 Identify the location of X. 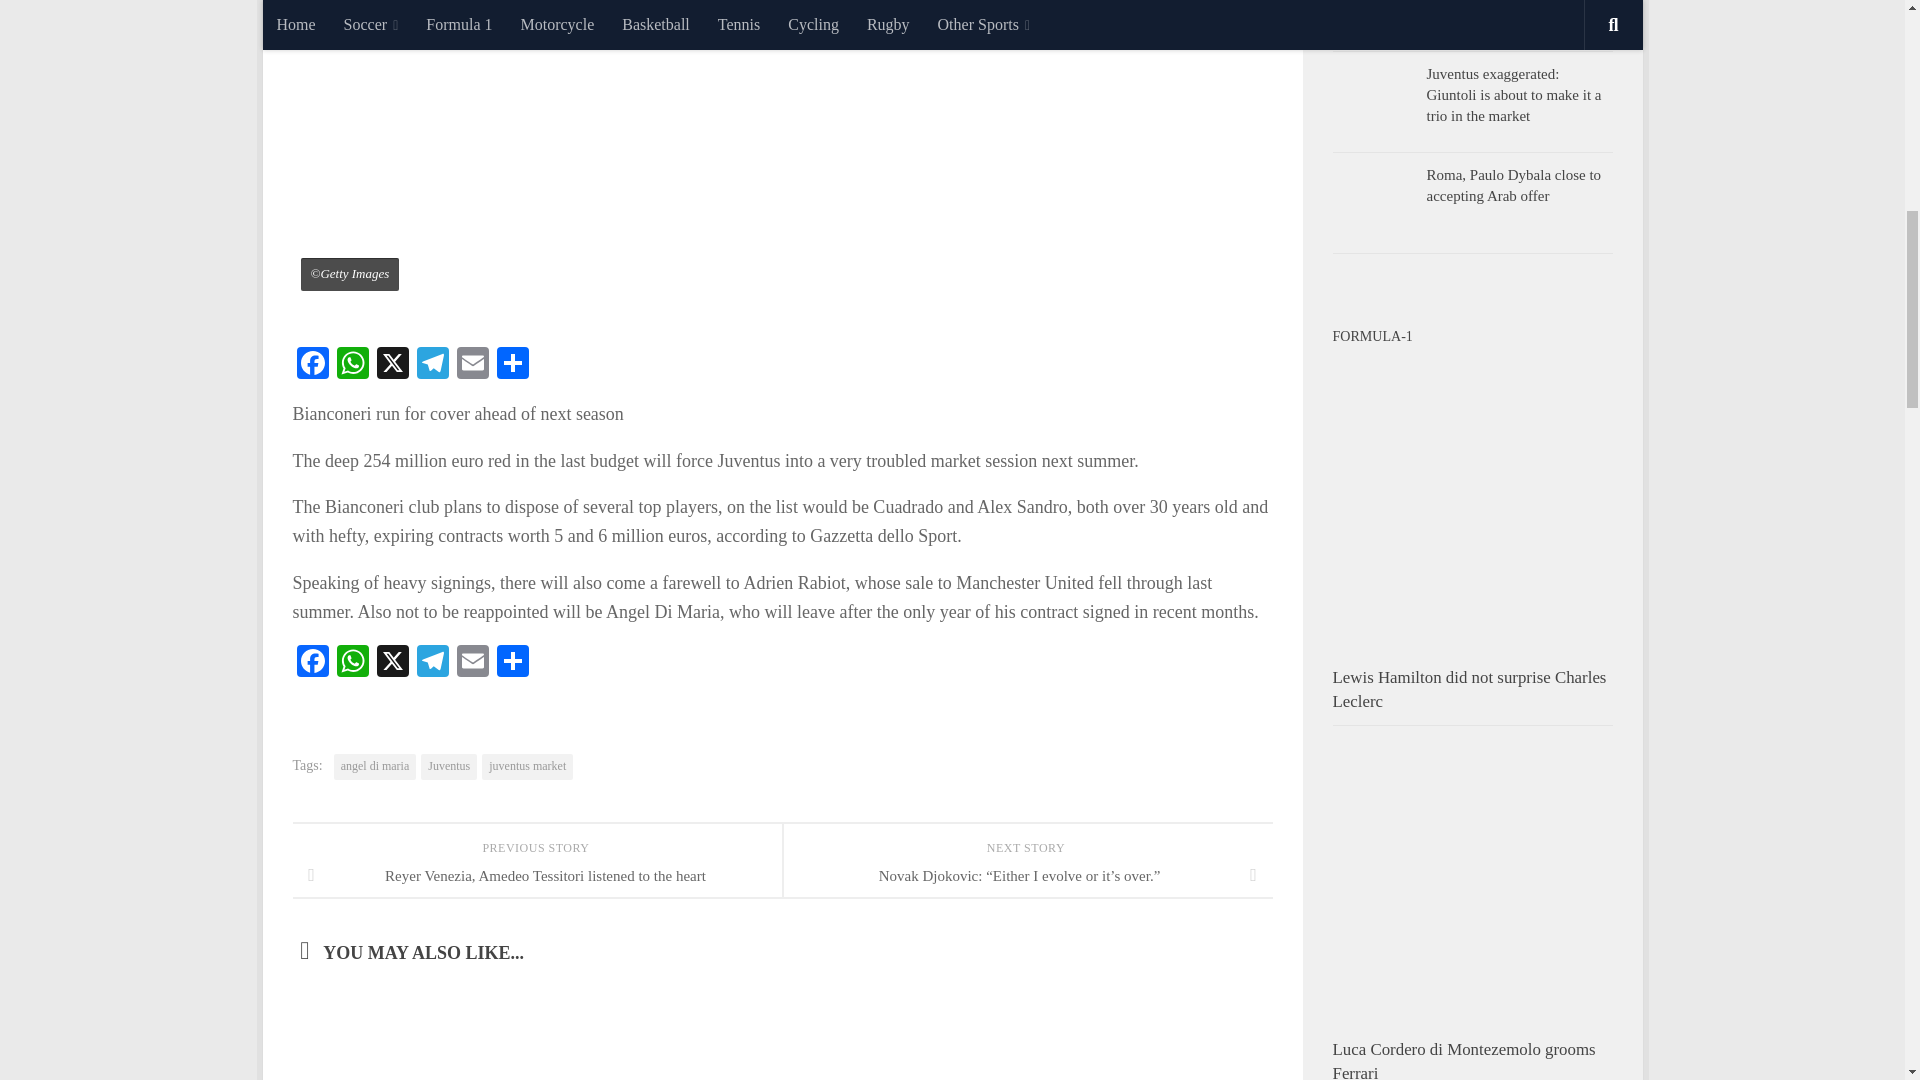
(392, 662).